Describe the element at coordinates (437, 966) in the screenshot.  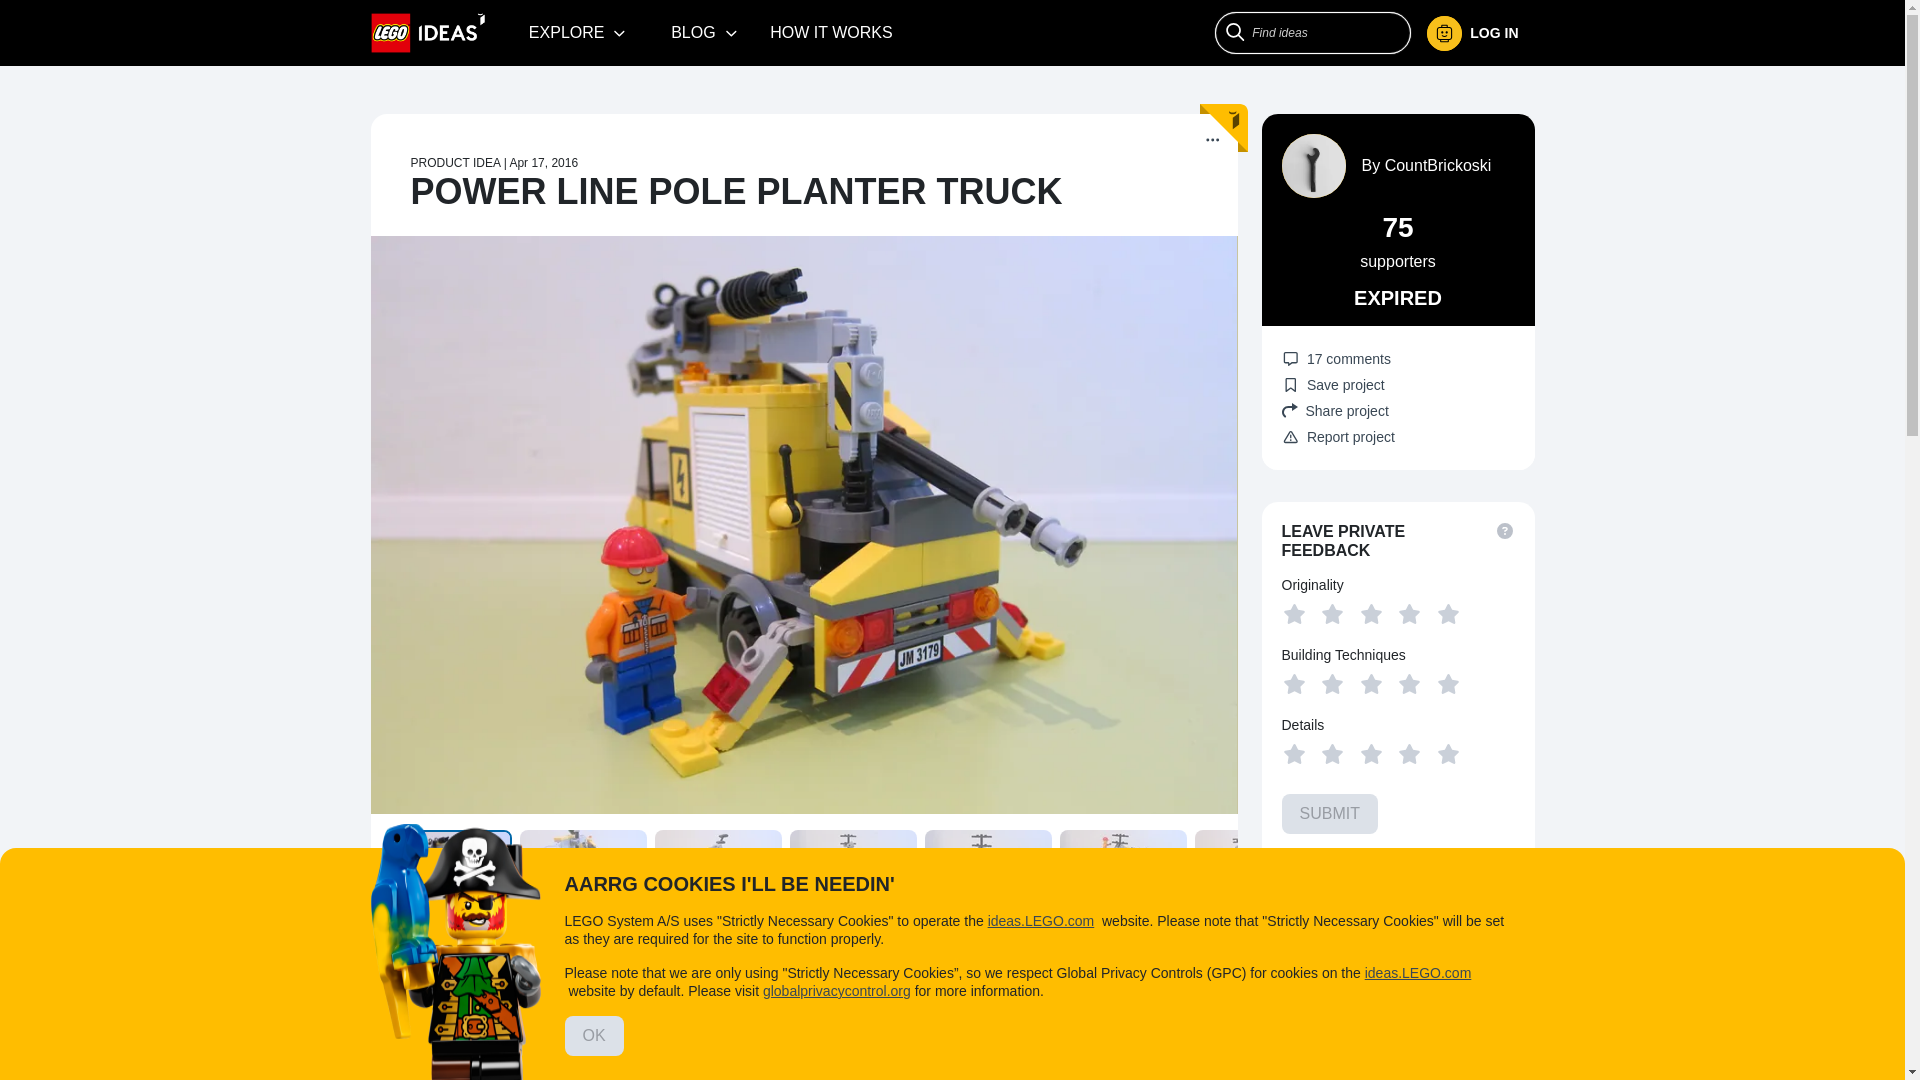
I see `DESCRIPTION` at that location.